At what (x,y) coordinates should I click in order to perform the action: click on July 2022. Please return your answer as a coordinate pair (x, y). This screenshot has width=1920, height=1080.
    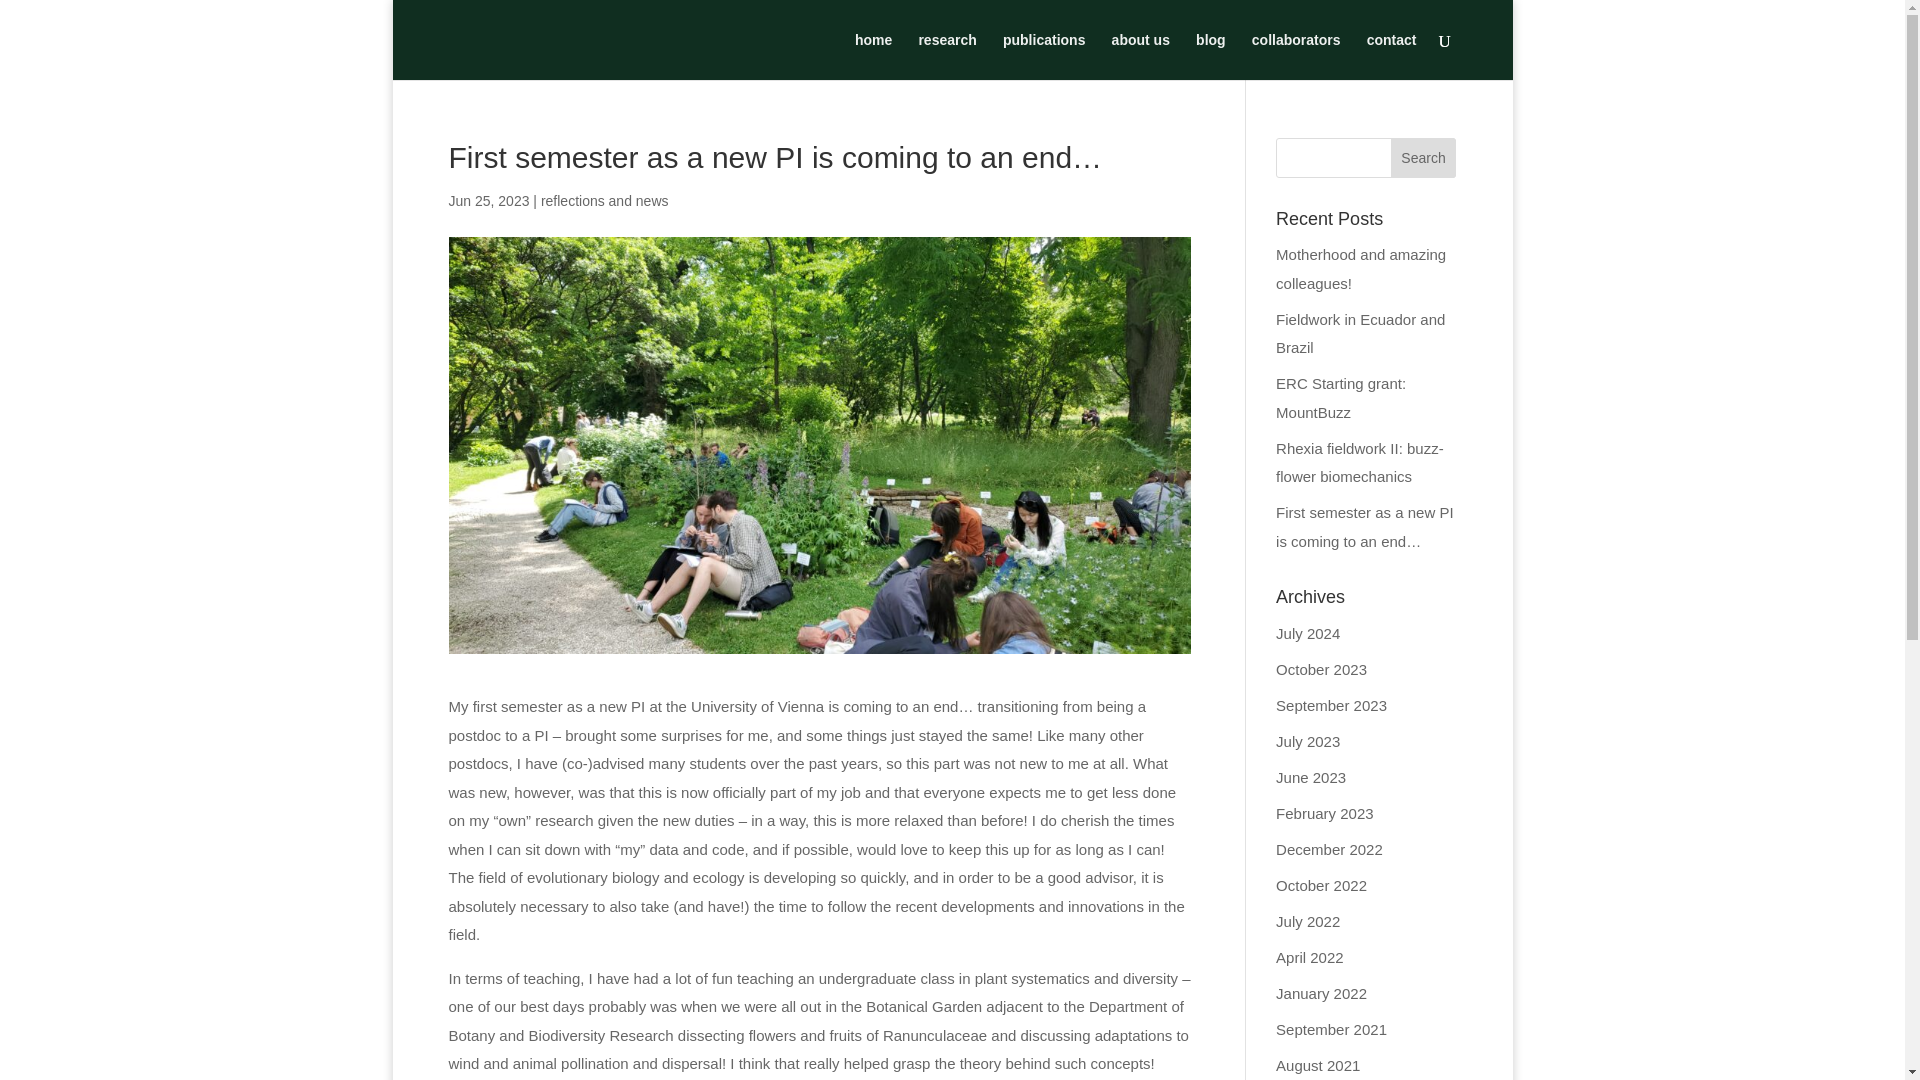
    Looking at the image, I should click on (1308, 920).